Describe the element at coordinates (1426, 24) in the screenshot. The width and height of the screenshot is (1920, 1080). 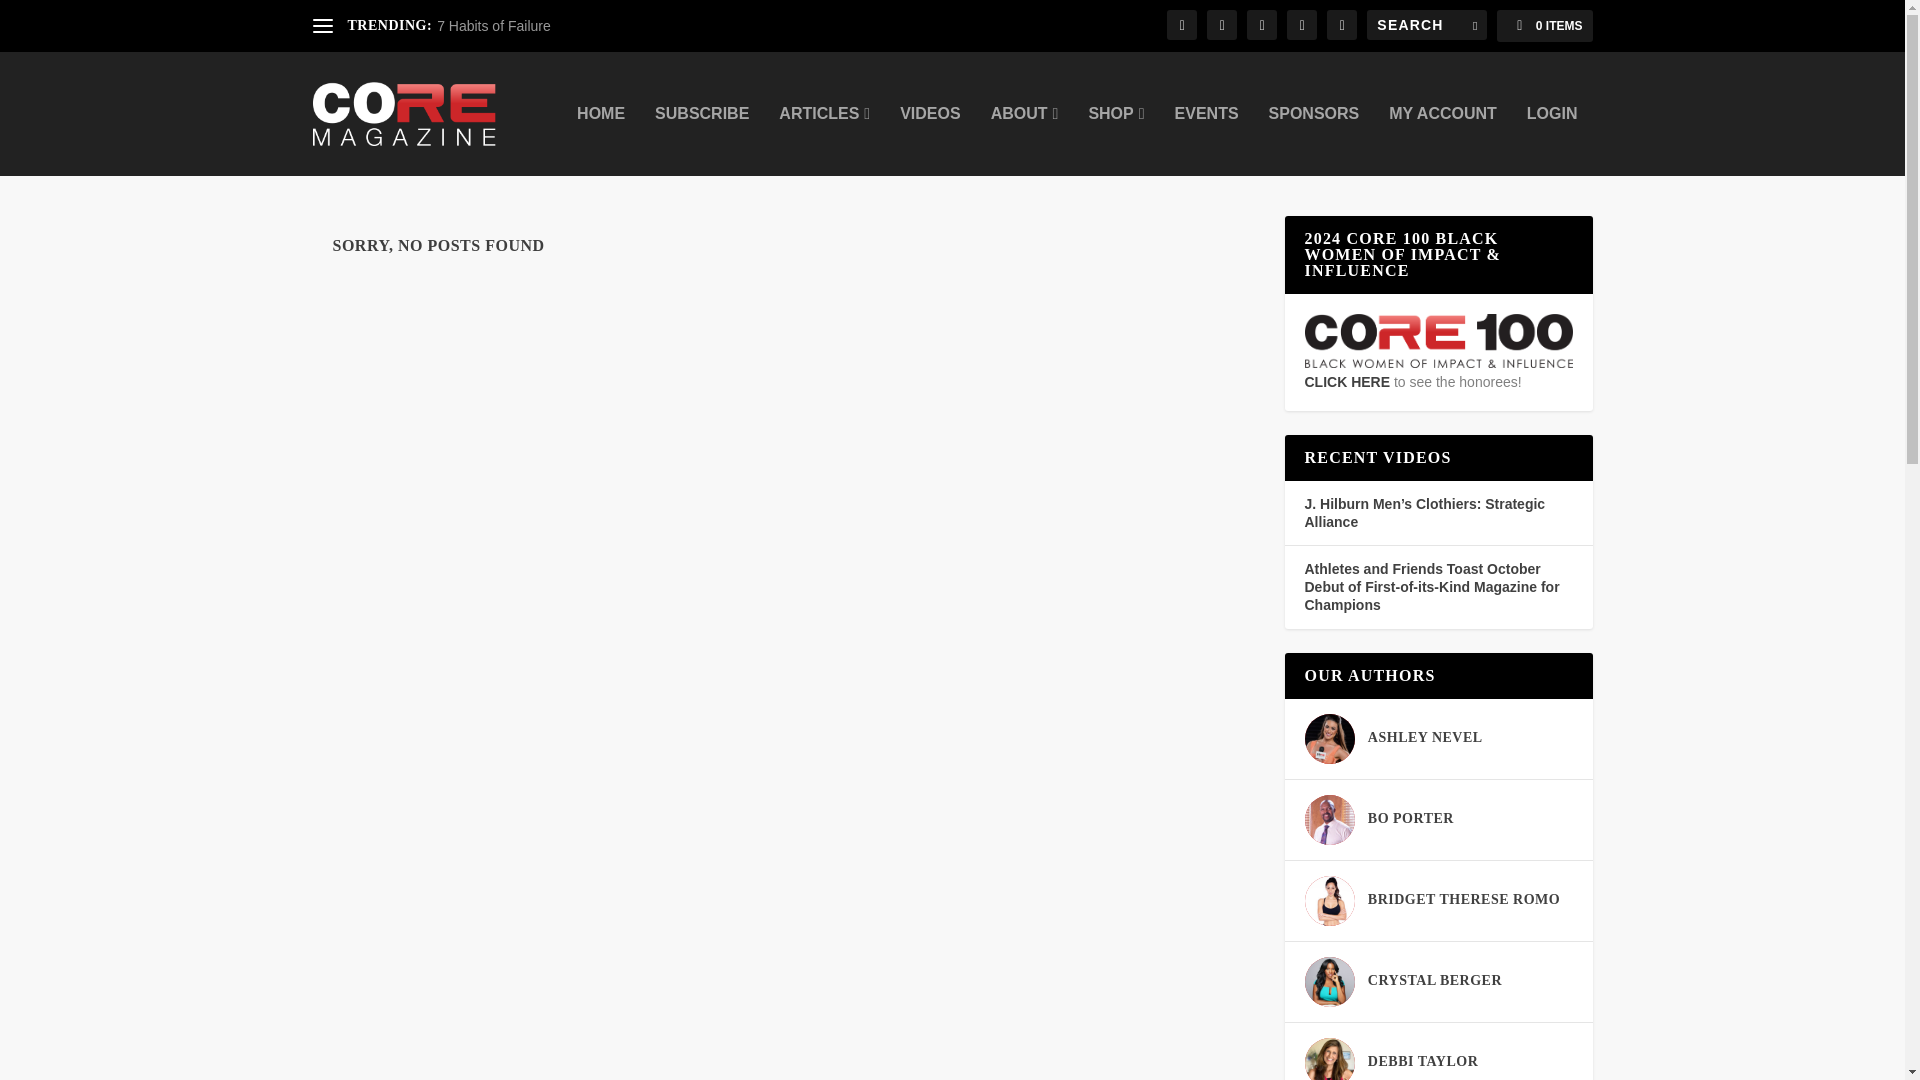
I see `Search for:` at that location.